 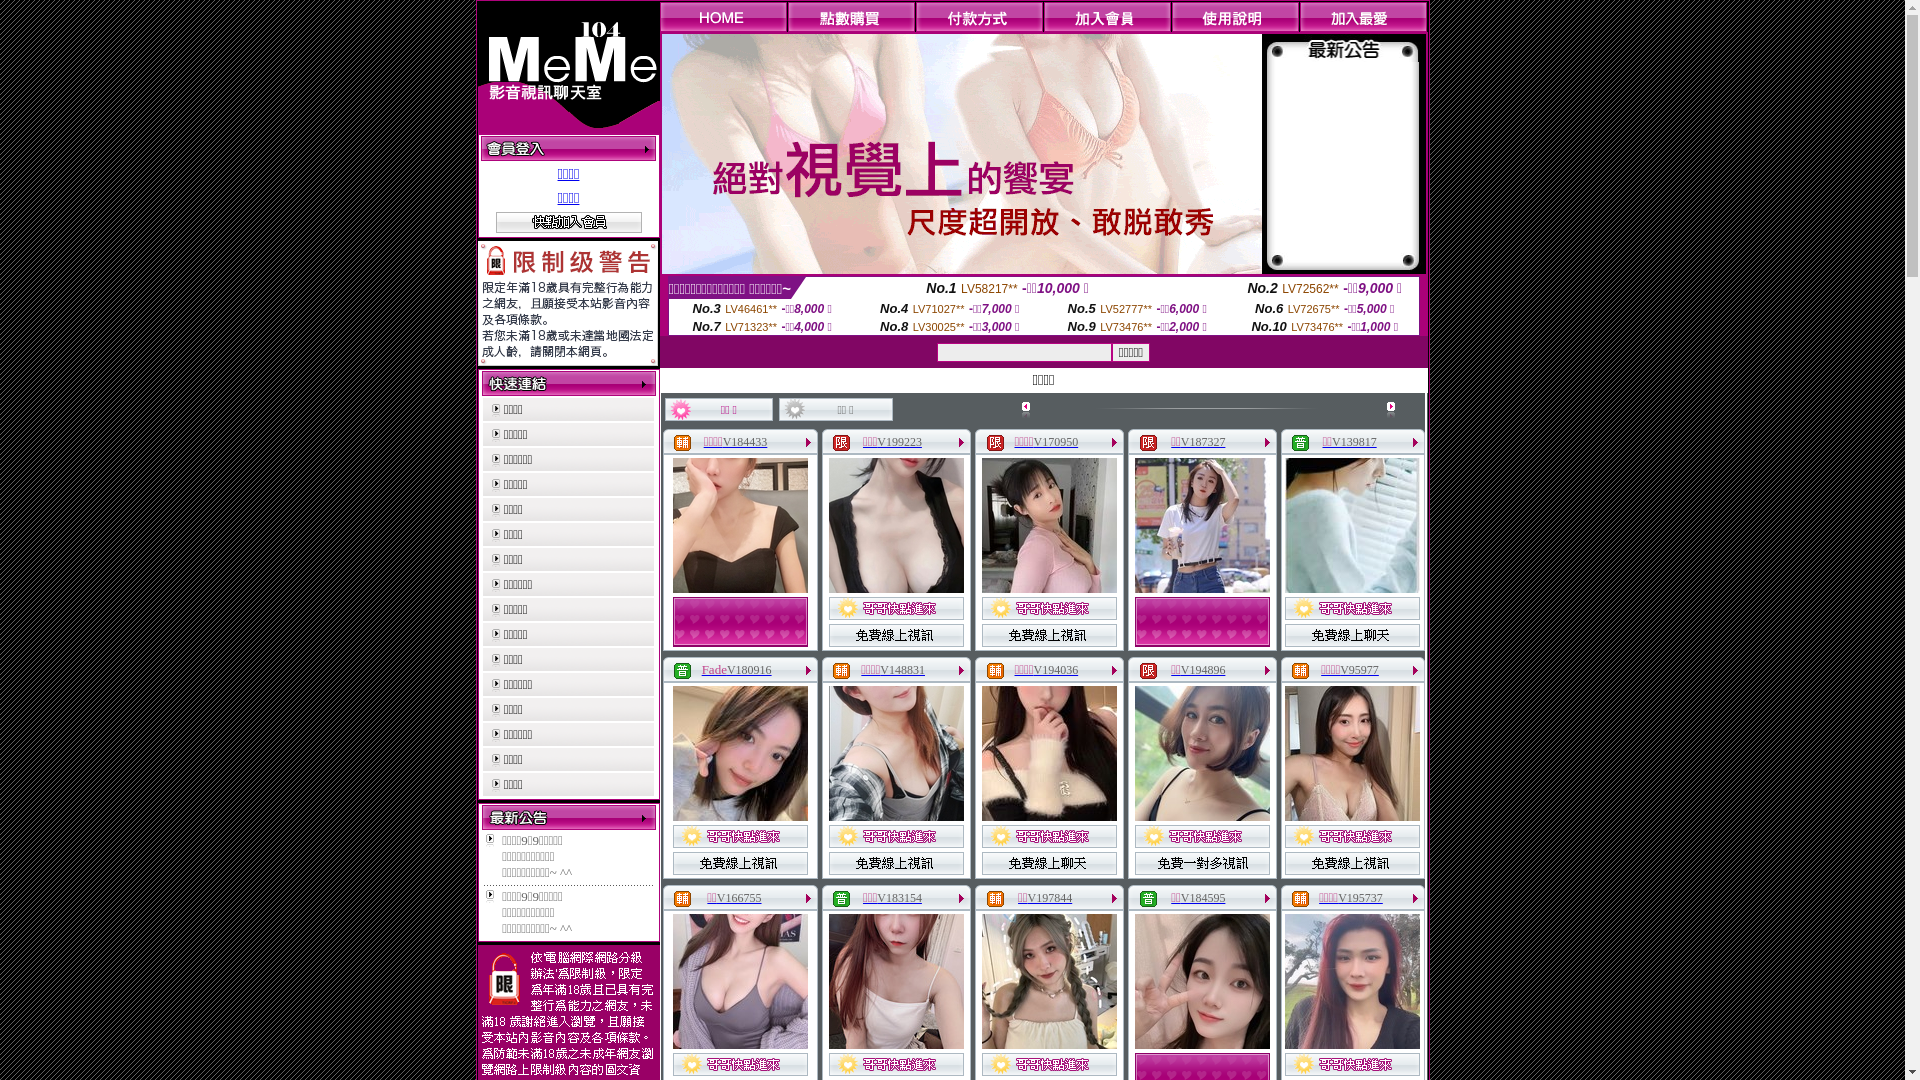 What do you see at coordinates (900, 898) in the screenshot?
I see `V183154` at bounding box center [900, 898].